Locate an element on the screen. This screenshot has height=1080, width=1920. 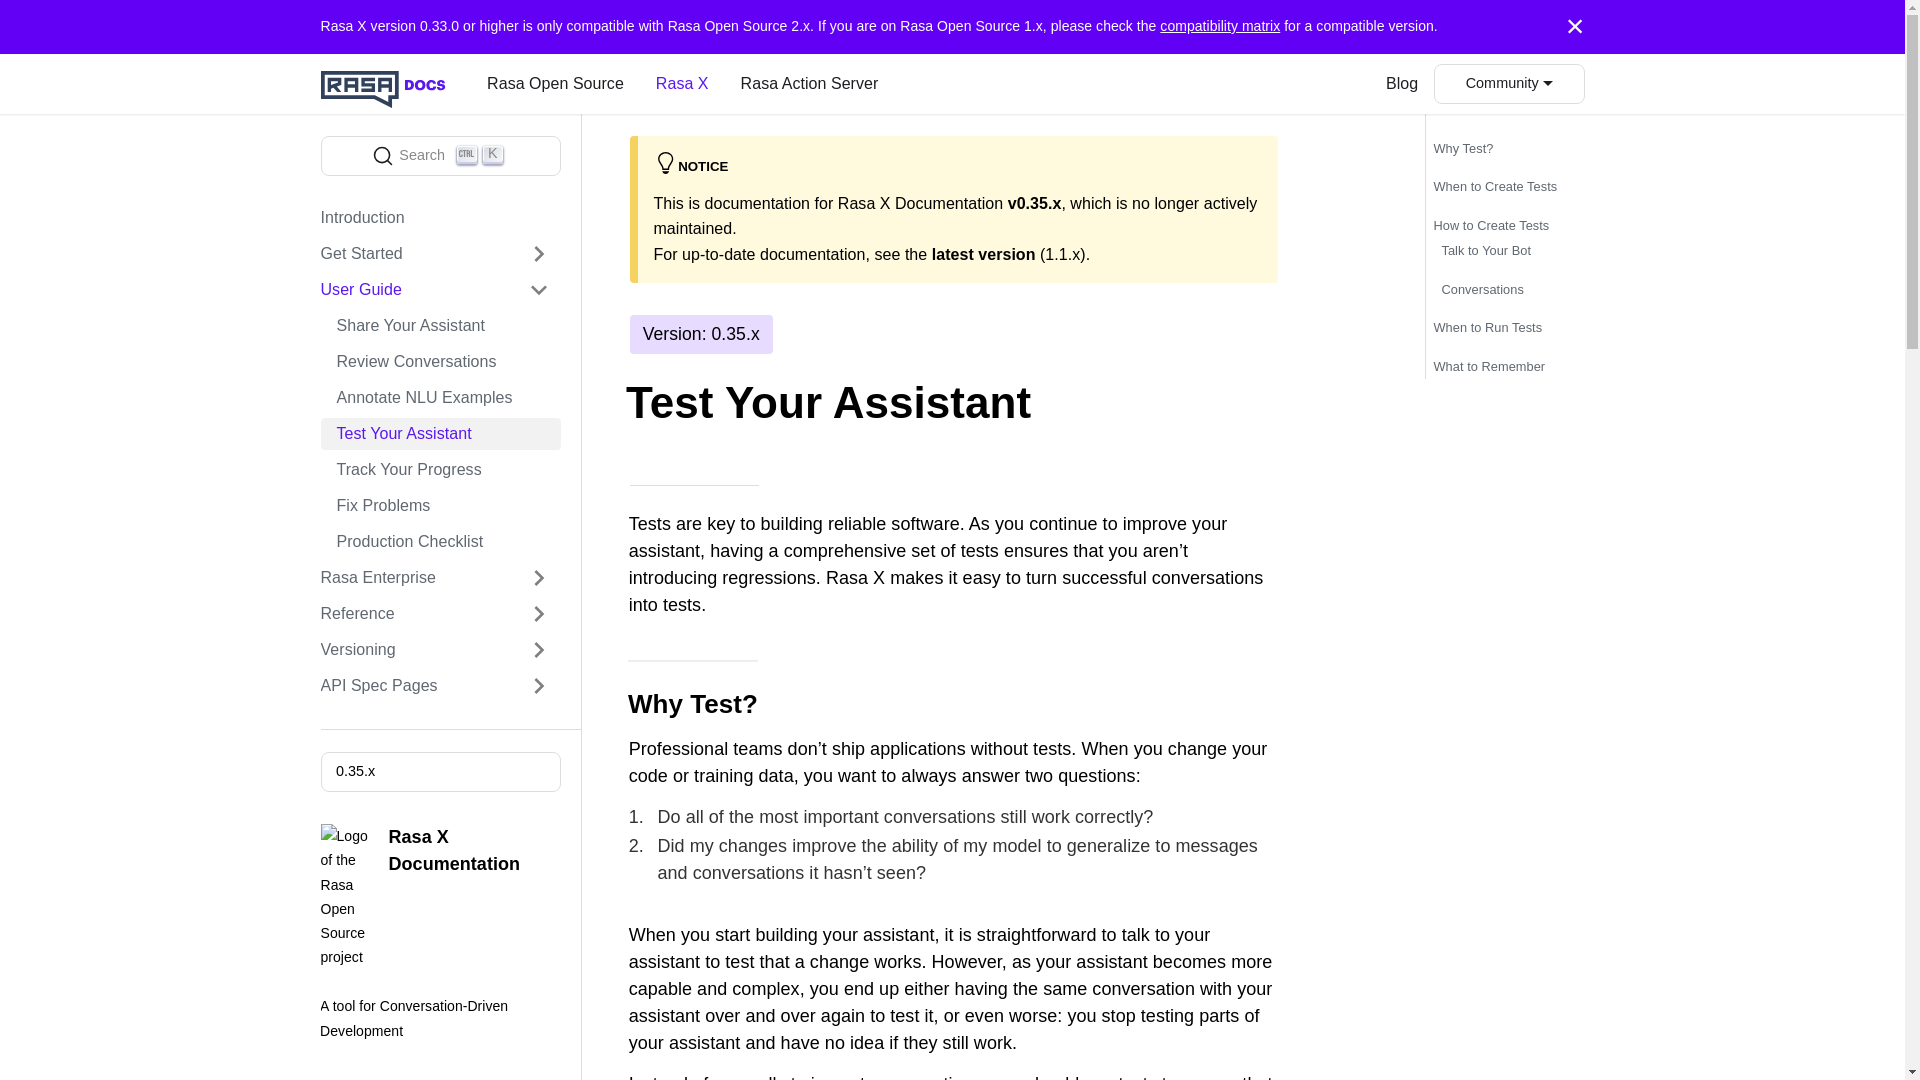
Rasa Enterprise is located at coordinates (432, 578).